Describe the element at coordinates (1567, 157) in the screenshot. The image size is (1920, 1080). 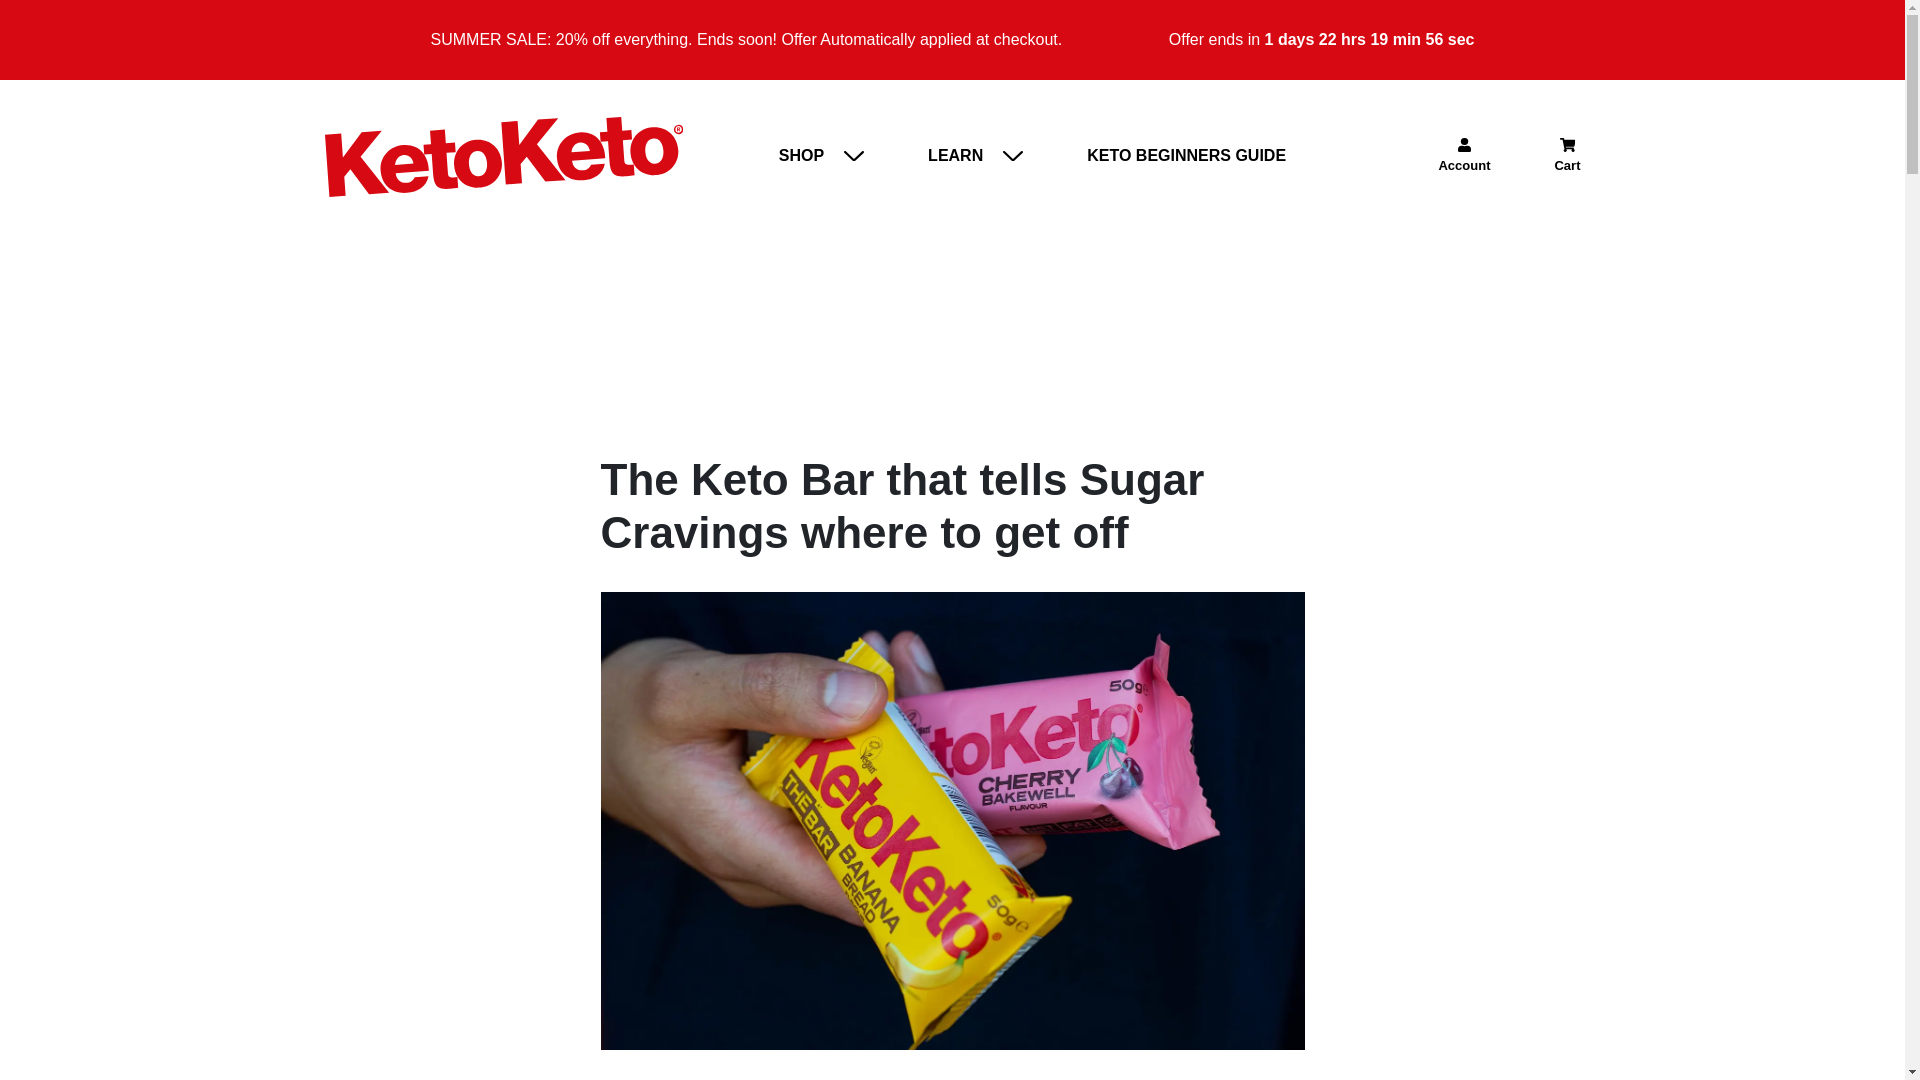
I see `Cart` at that location.